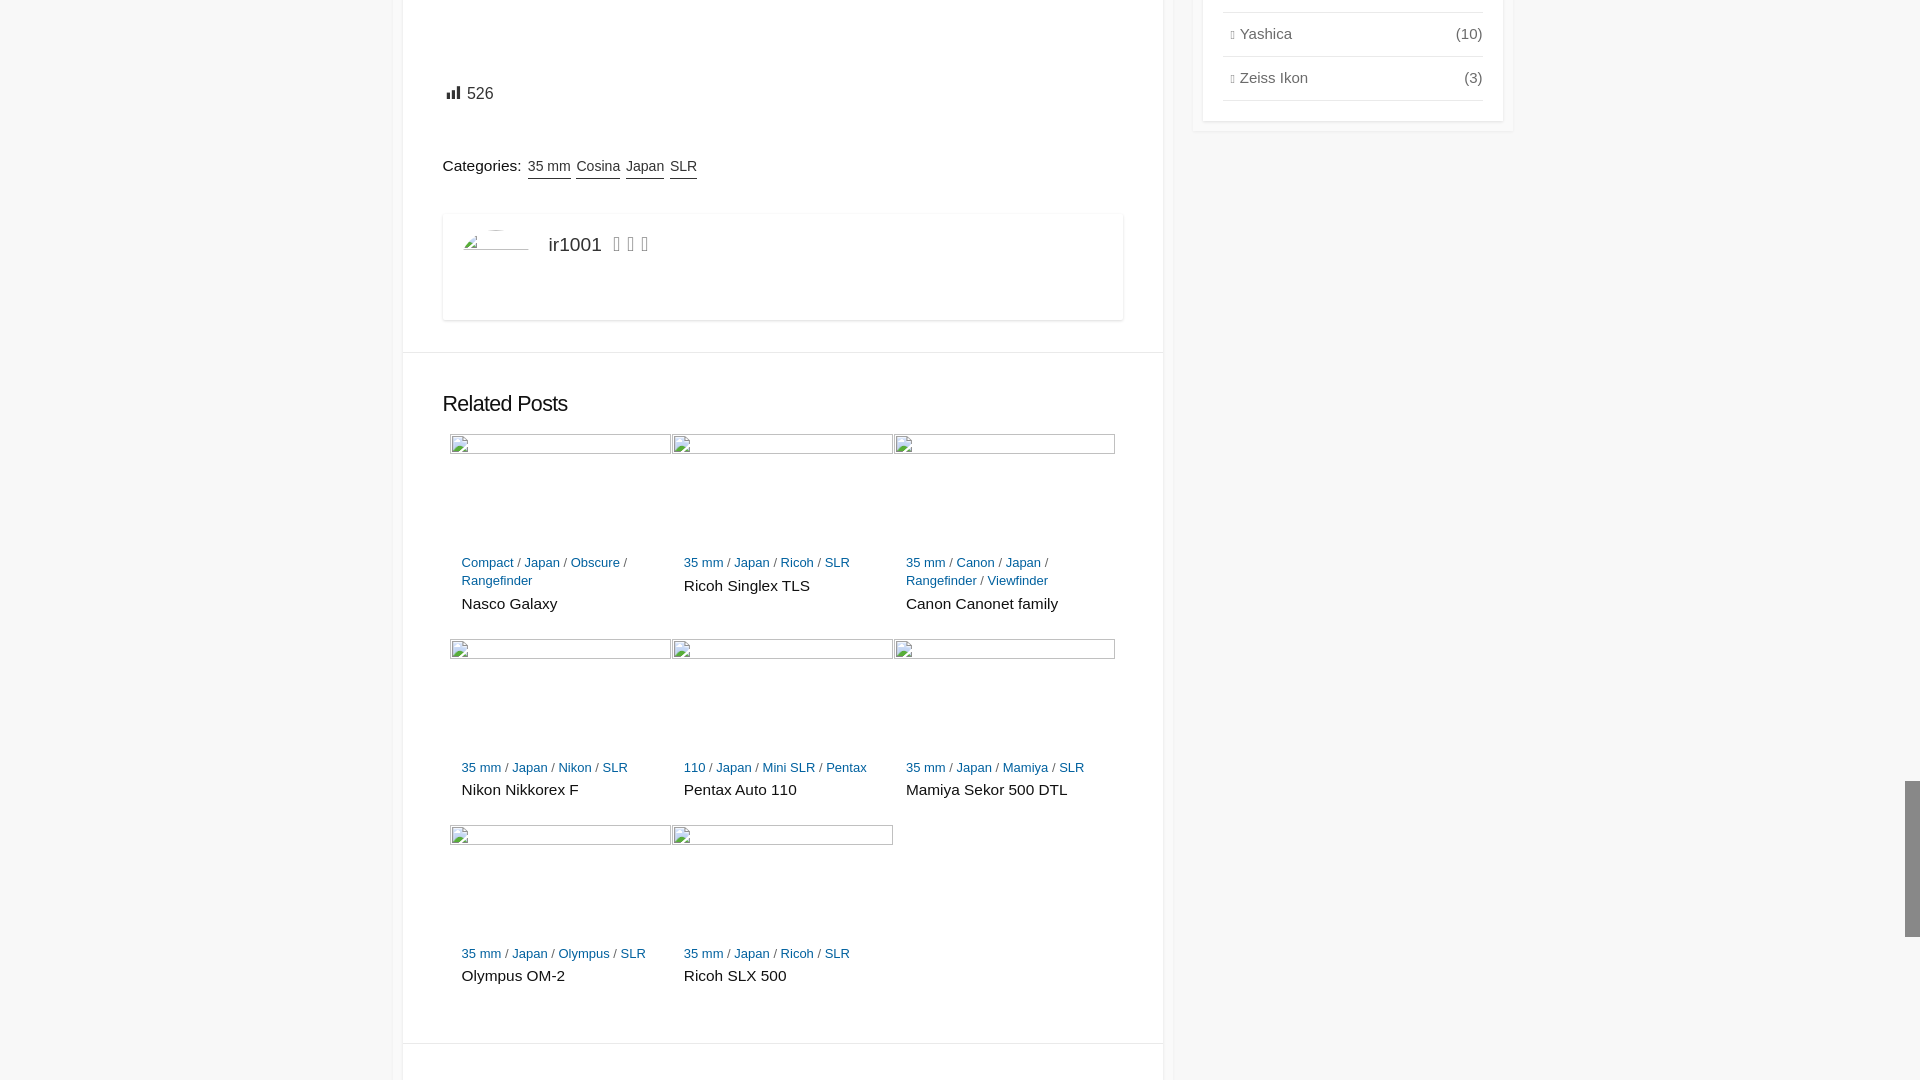  I want to click on Nasco Galaxy, so click(561, 604).